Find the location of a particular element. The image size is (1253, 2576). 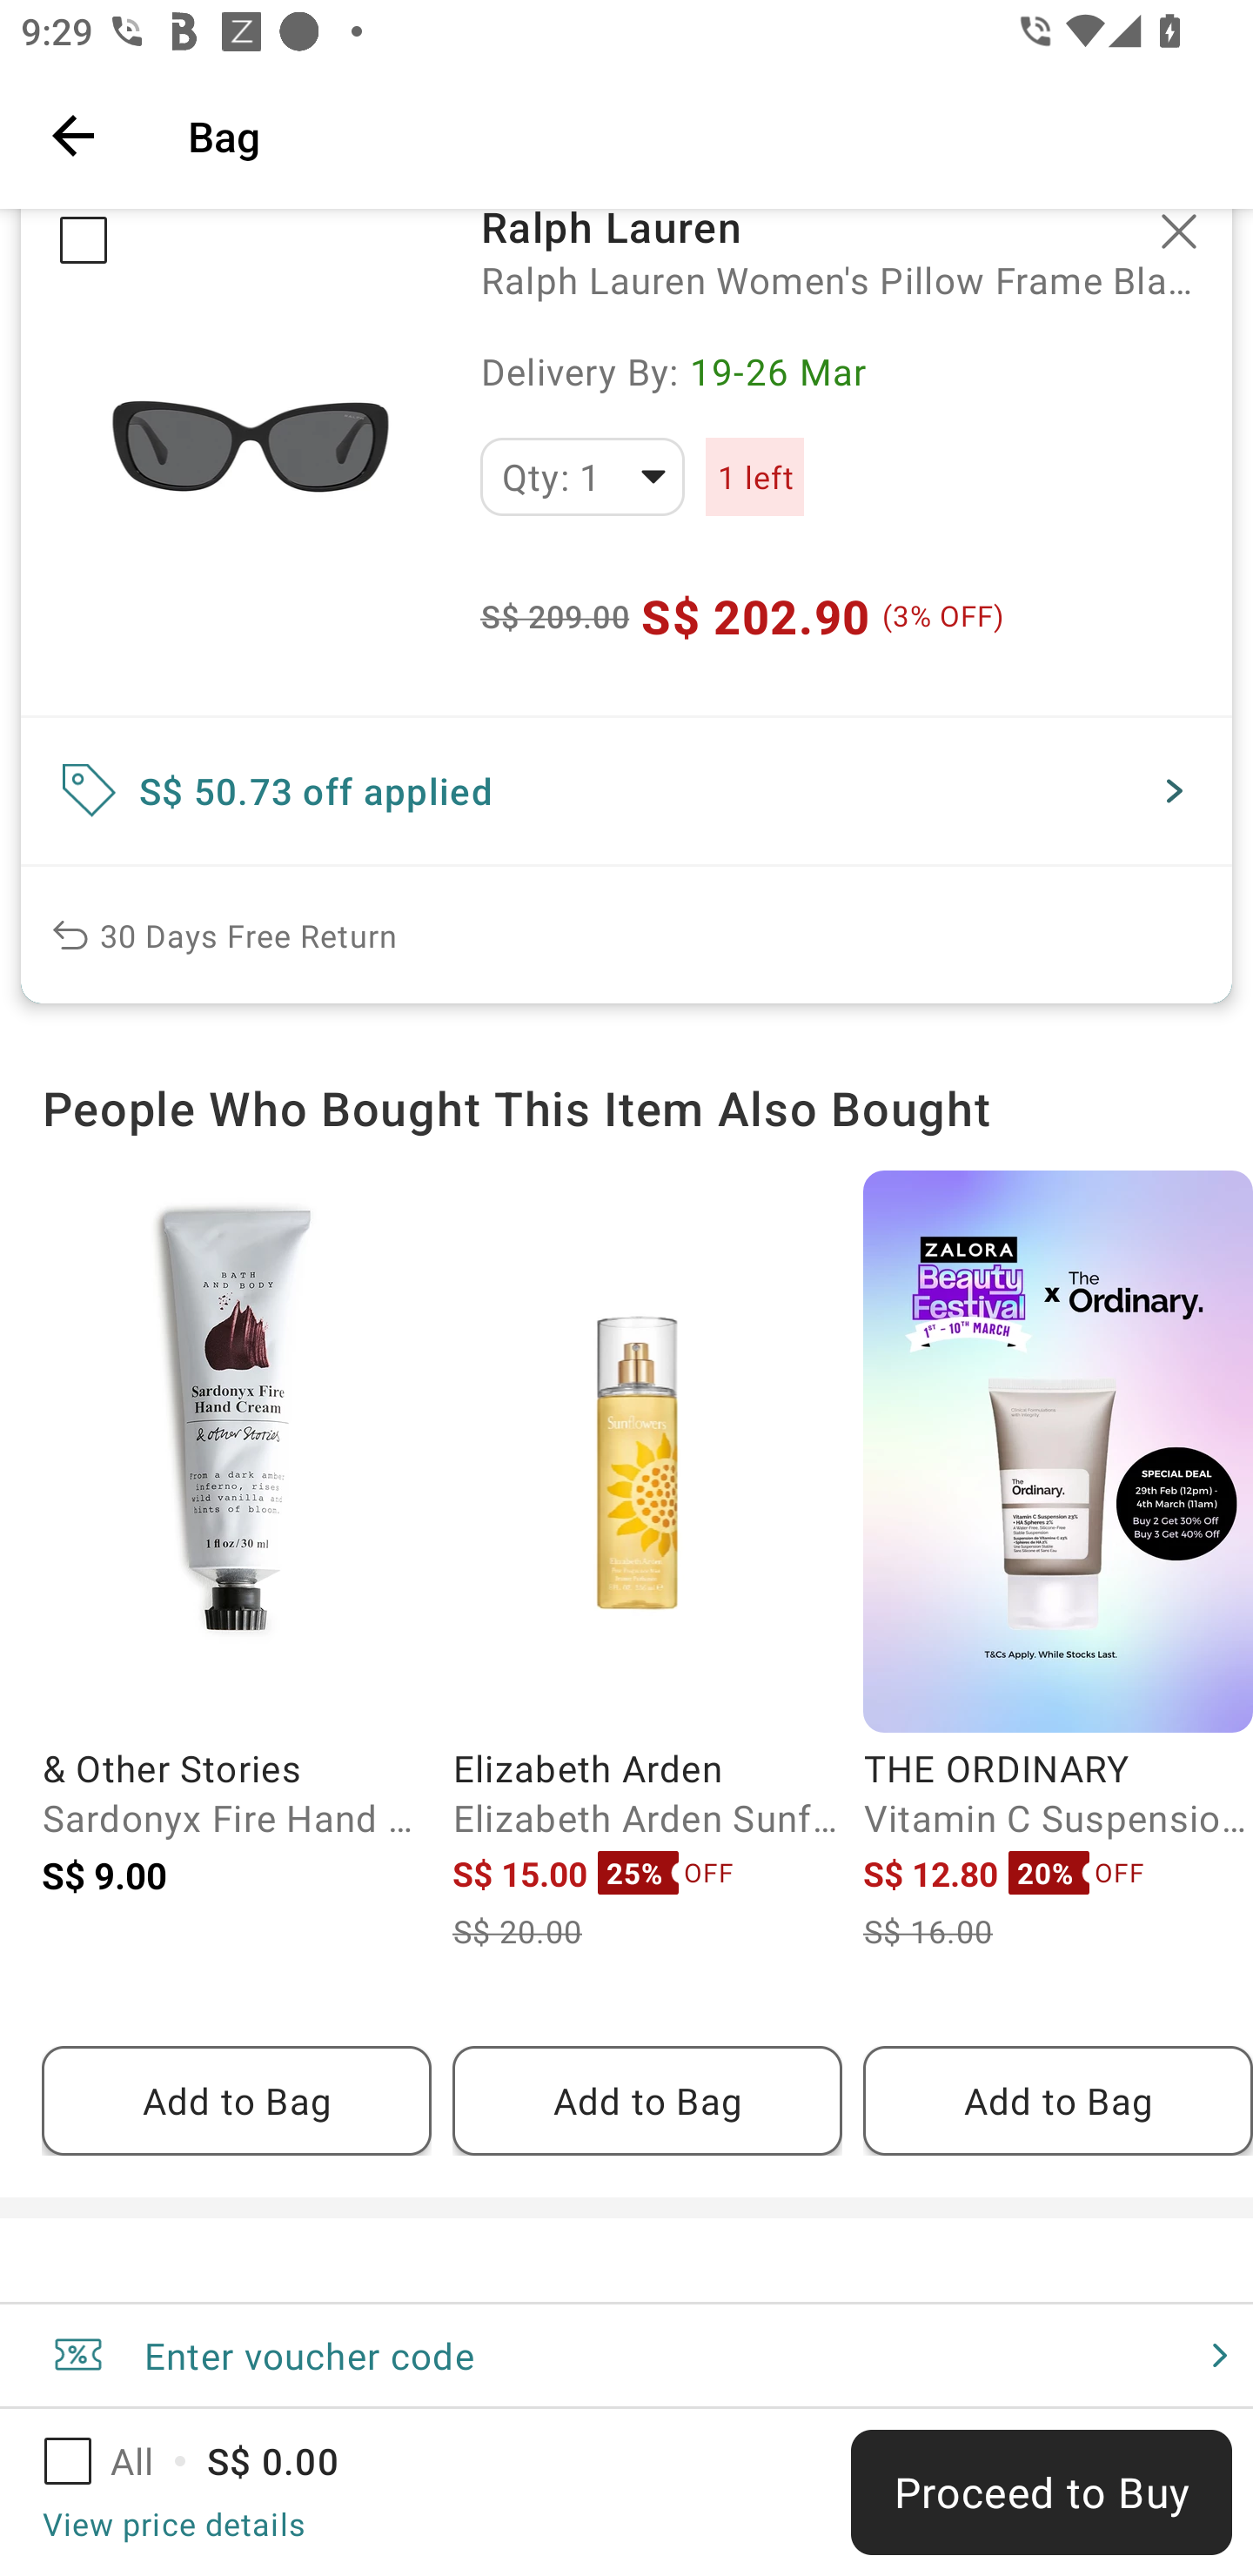

Proceed to Buy is located at coordinates (1041, 2492).